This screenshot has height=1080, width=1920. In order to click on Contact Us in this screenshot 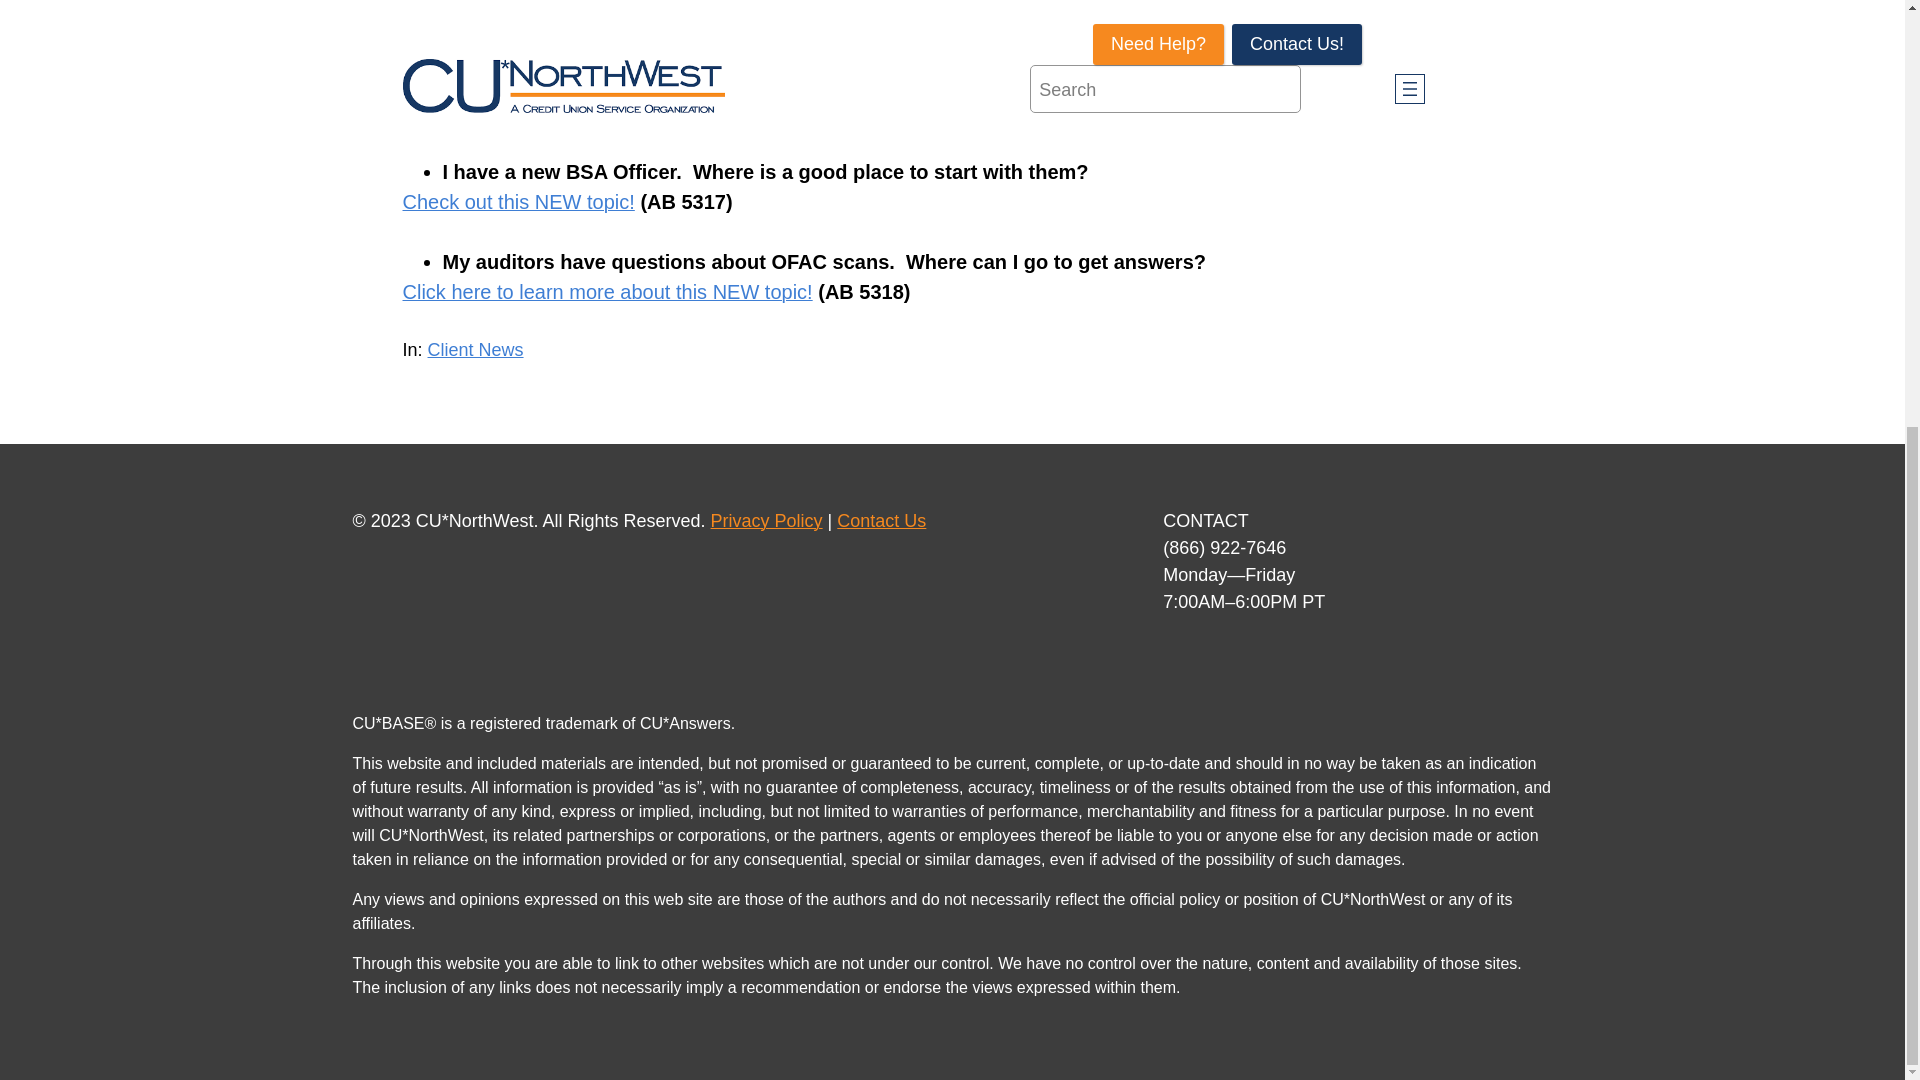, I will do `click(881, 520)`.